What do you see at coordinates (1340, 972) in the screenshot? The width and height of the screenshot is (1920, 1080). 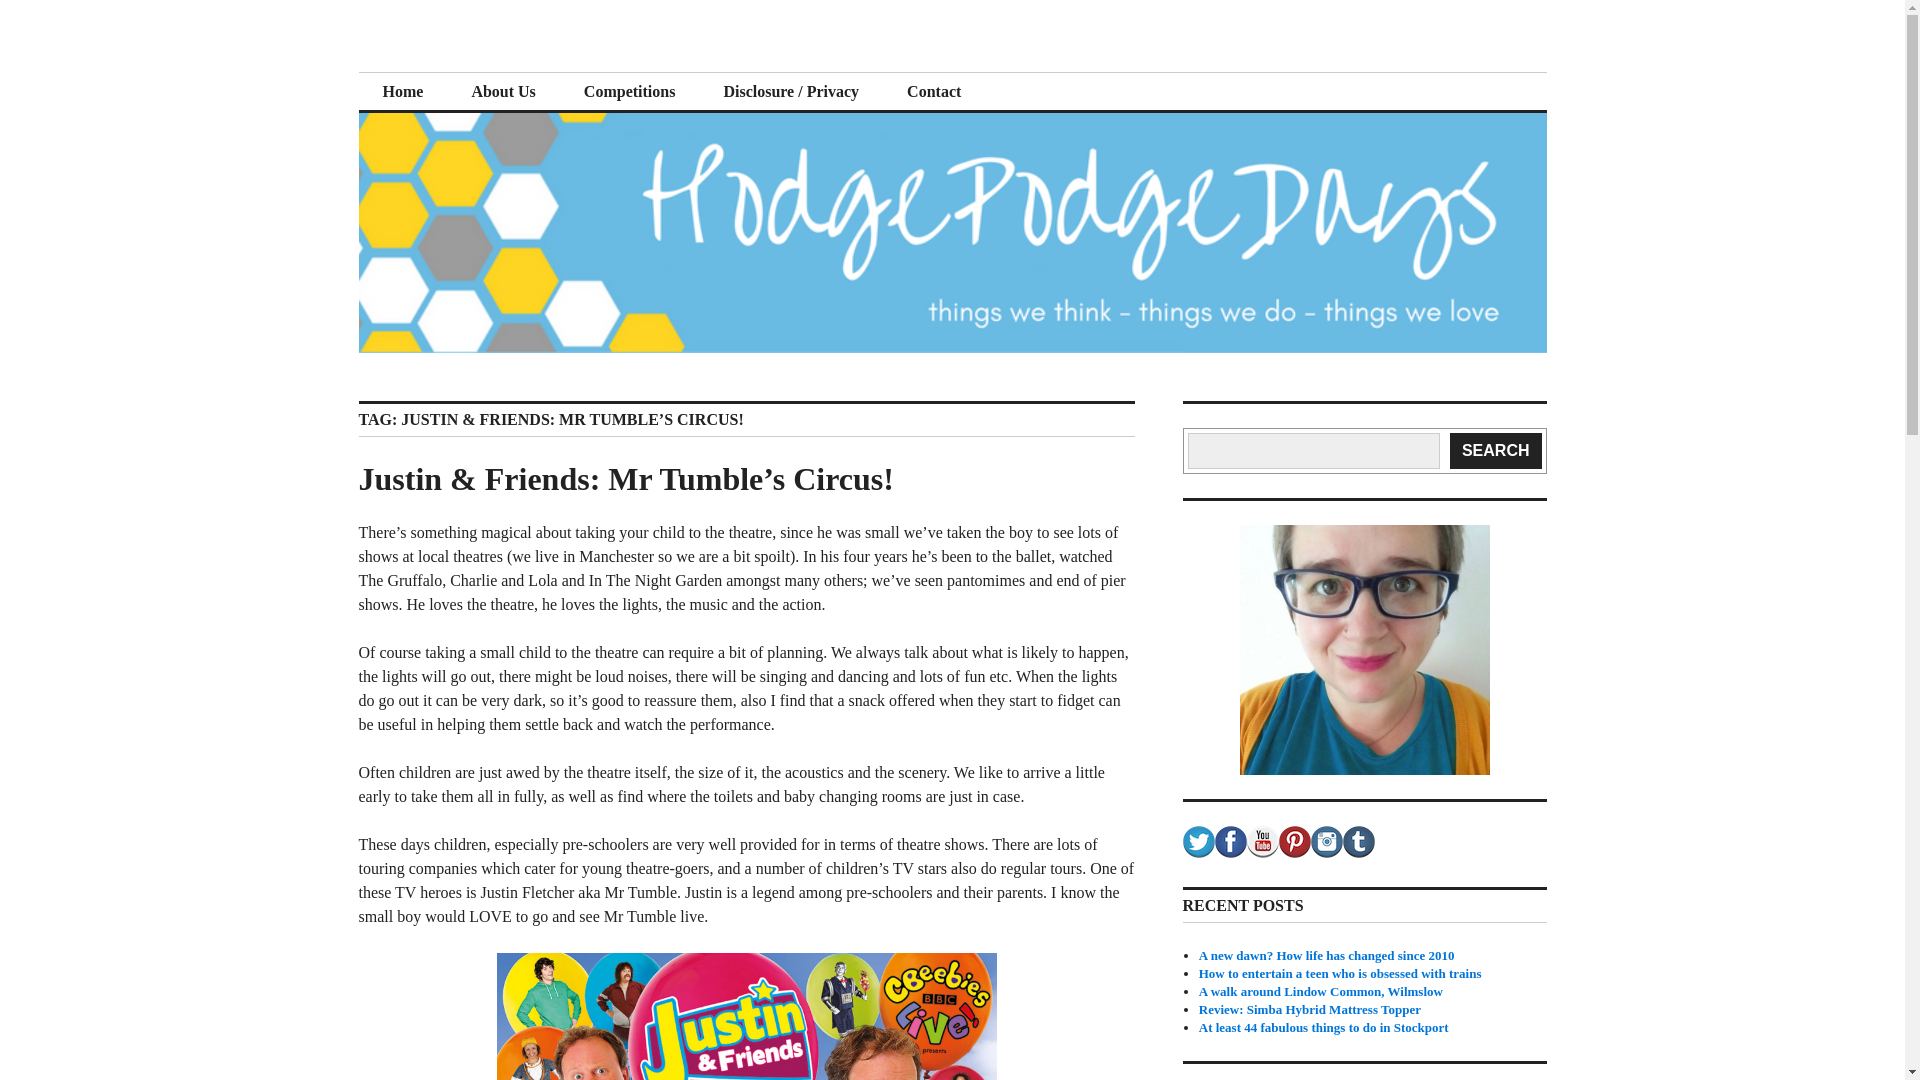 I see `How to entertain a teen who is obsessed with trains` at bounding box center [1340, 972].